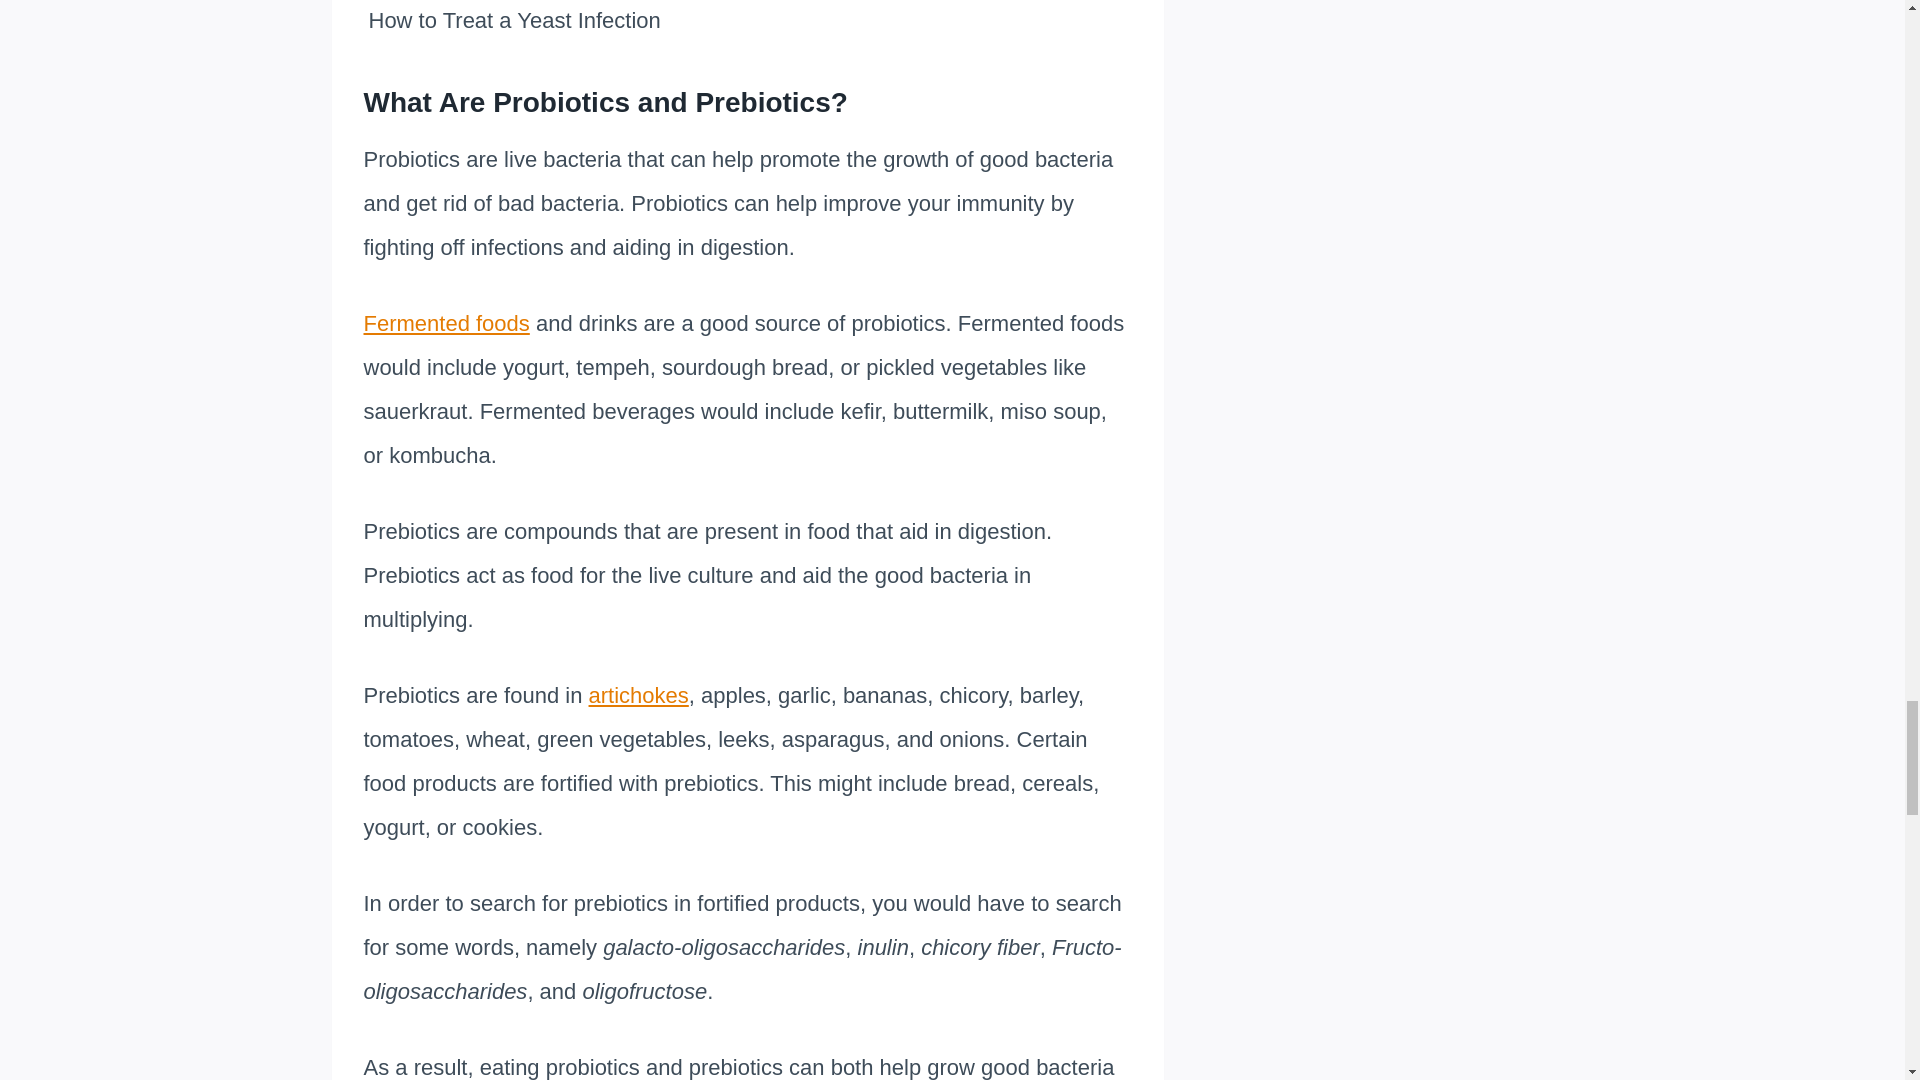 Image resolution: width=1920 pixels, height=1080 pixels. What do you see at coordinates (752, 20) in the screenshot?
I see `How to Treat a Yeast Infection` at bounding box center [752, 20].